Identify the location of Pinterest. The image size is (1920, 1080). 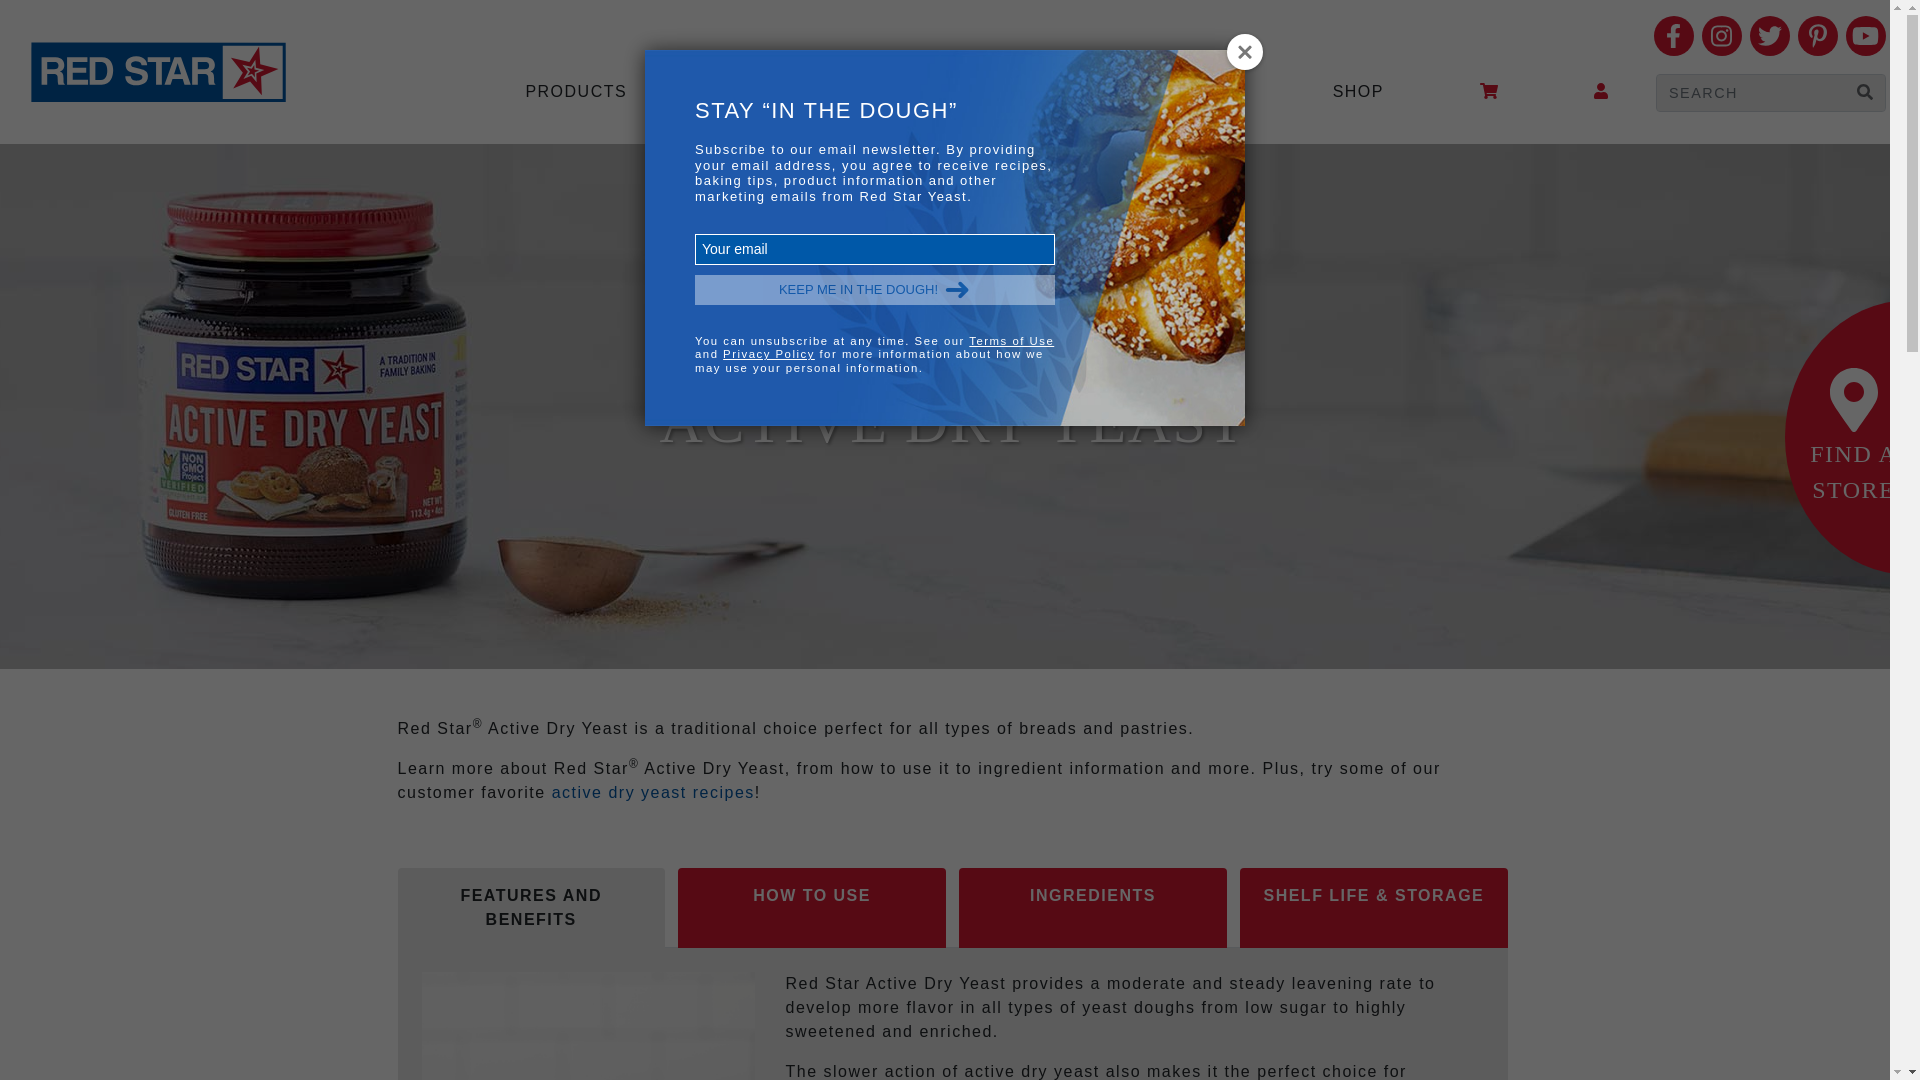
(1817, 36).